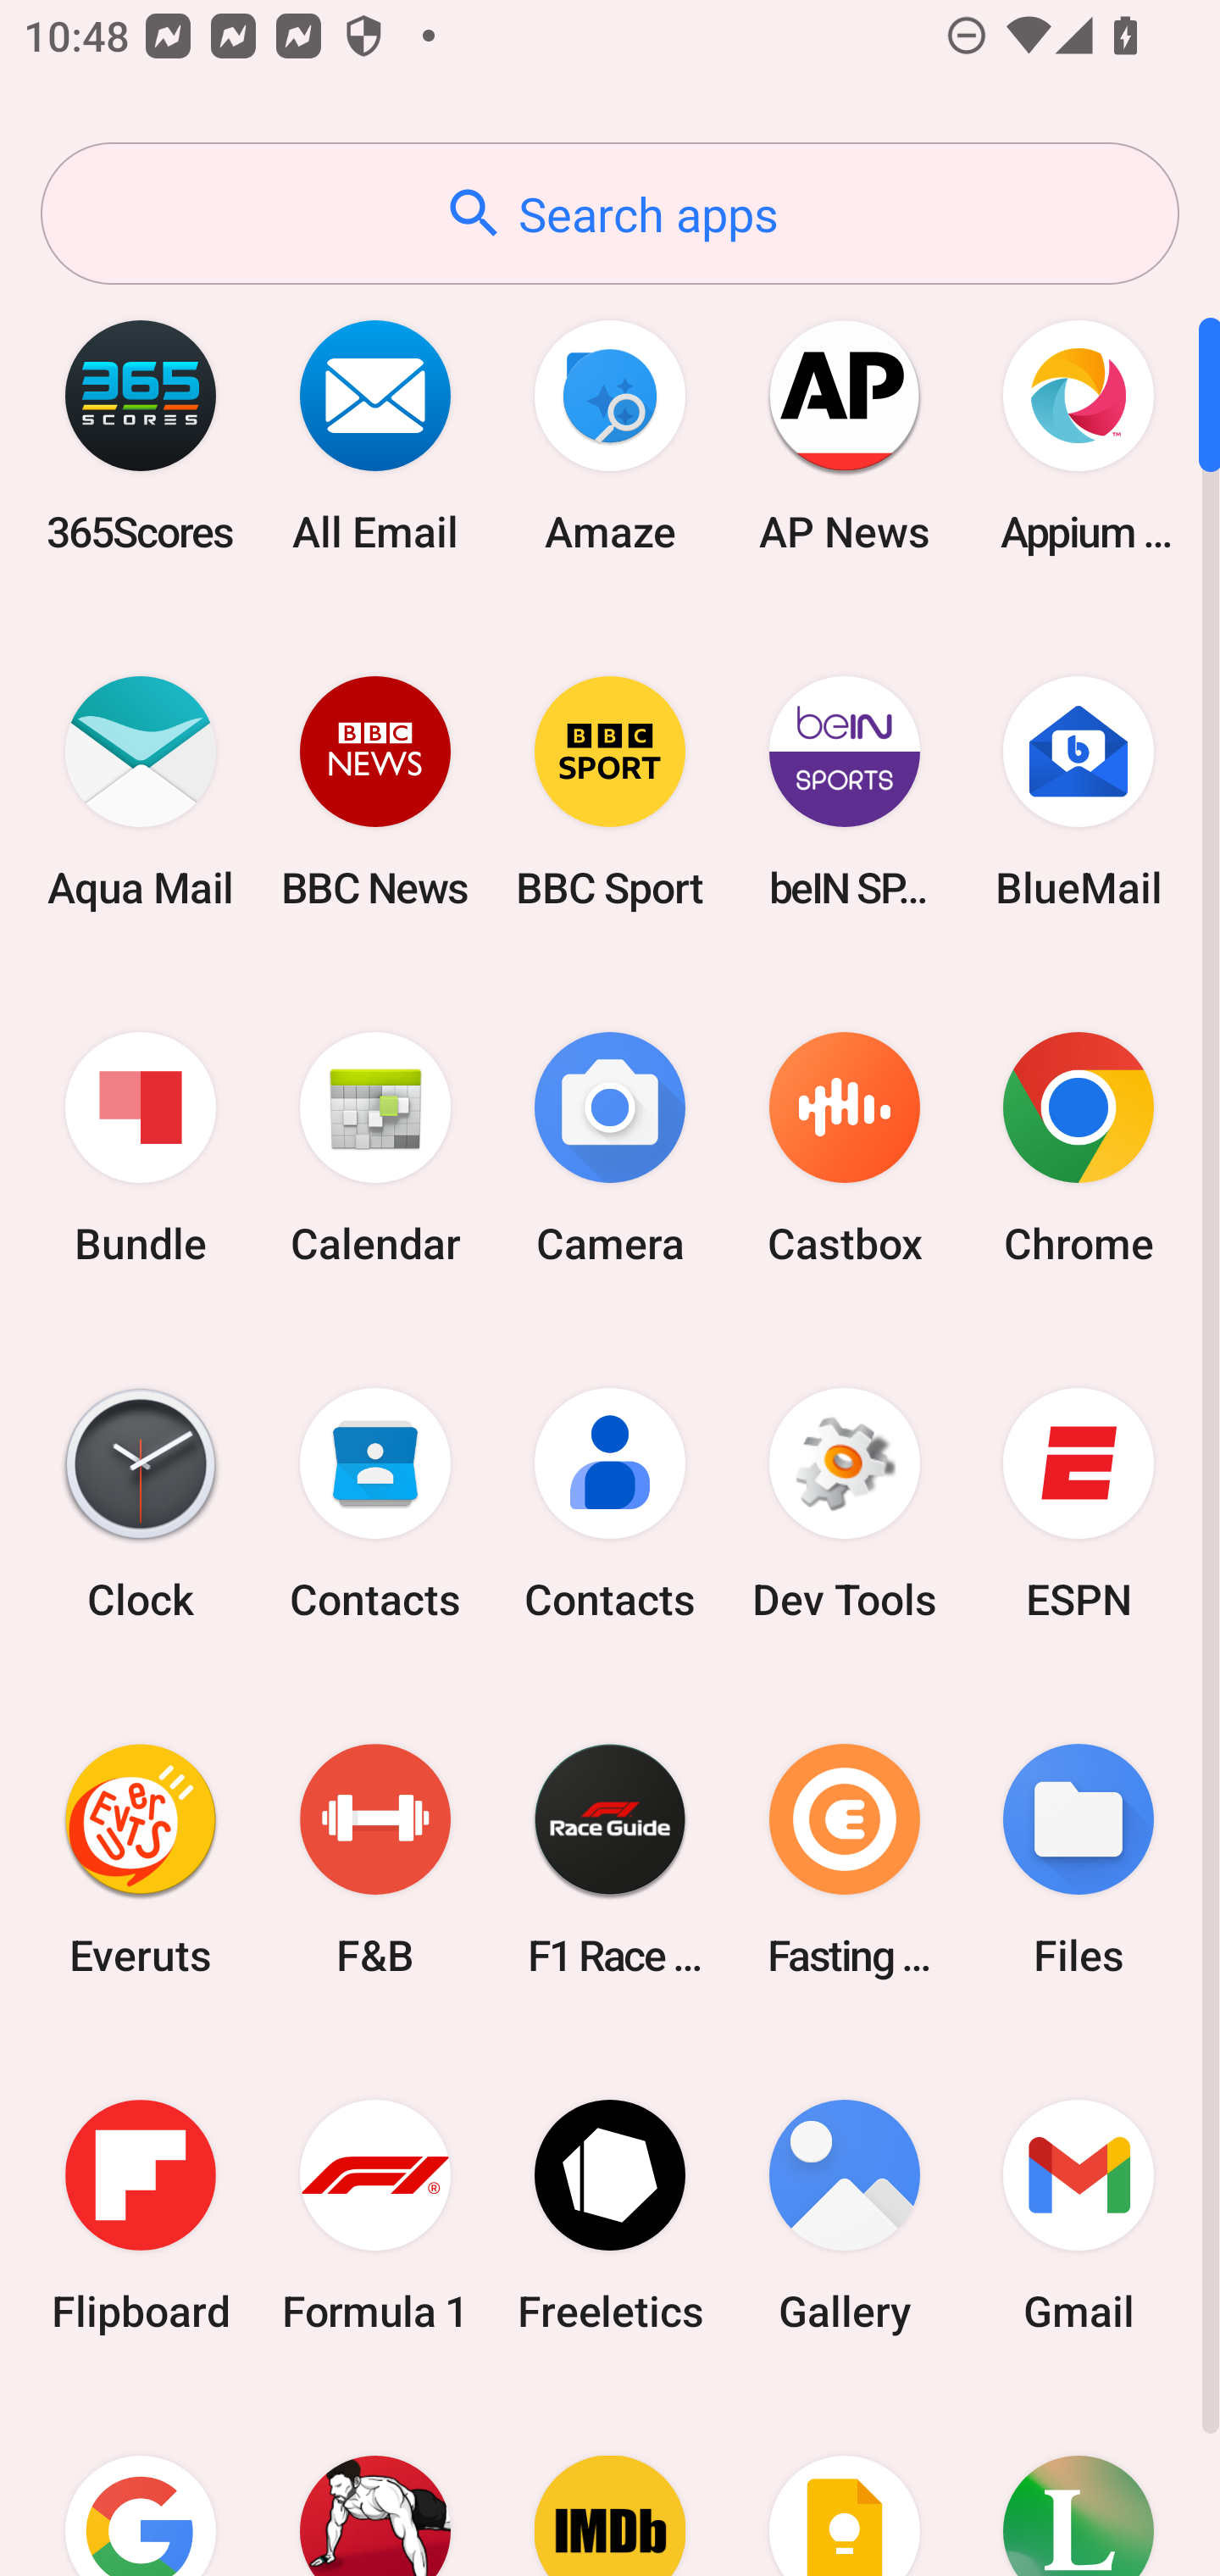 The image size is (1220, 2576). Describe the element at coordinates (1079, 436) in the screenshot. I see `Appium Settings` at that location.